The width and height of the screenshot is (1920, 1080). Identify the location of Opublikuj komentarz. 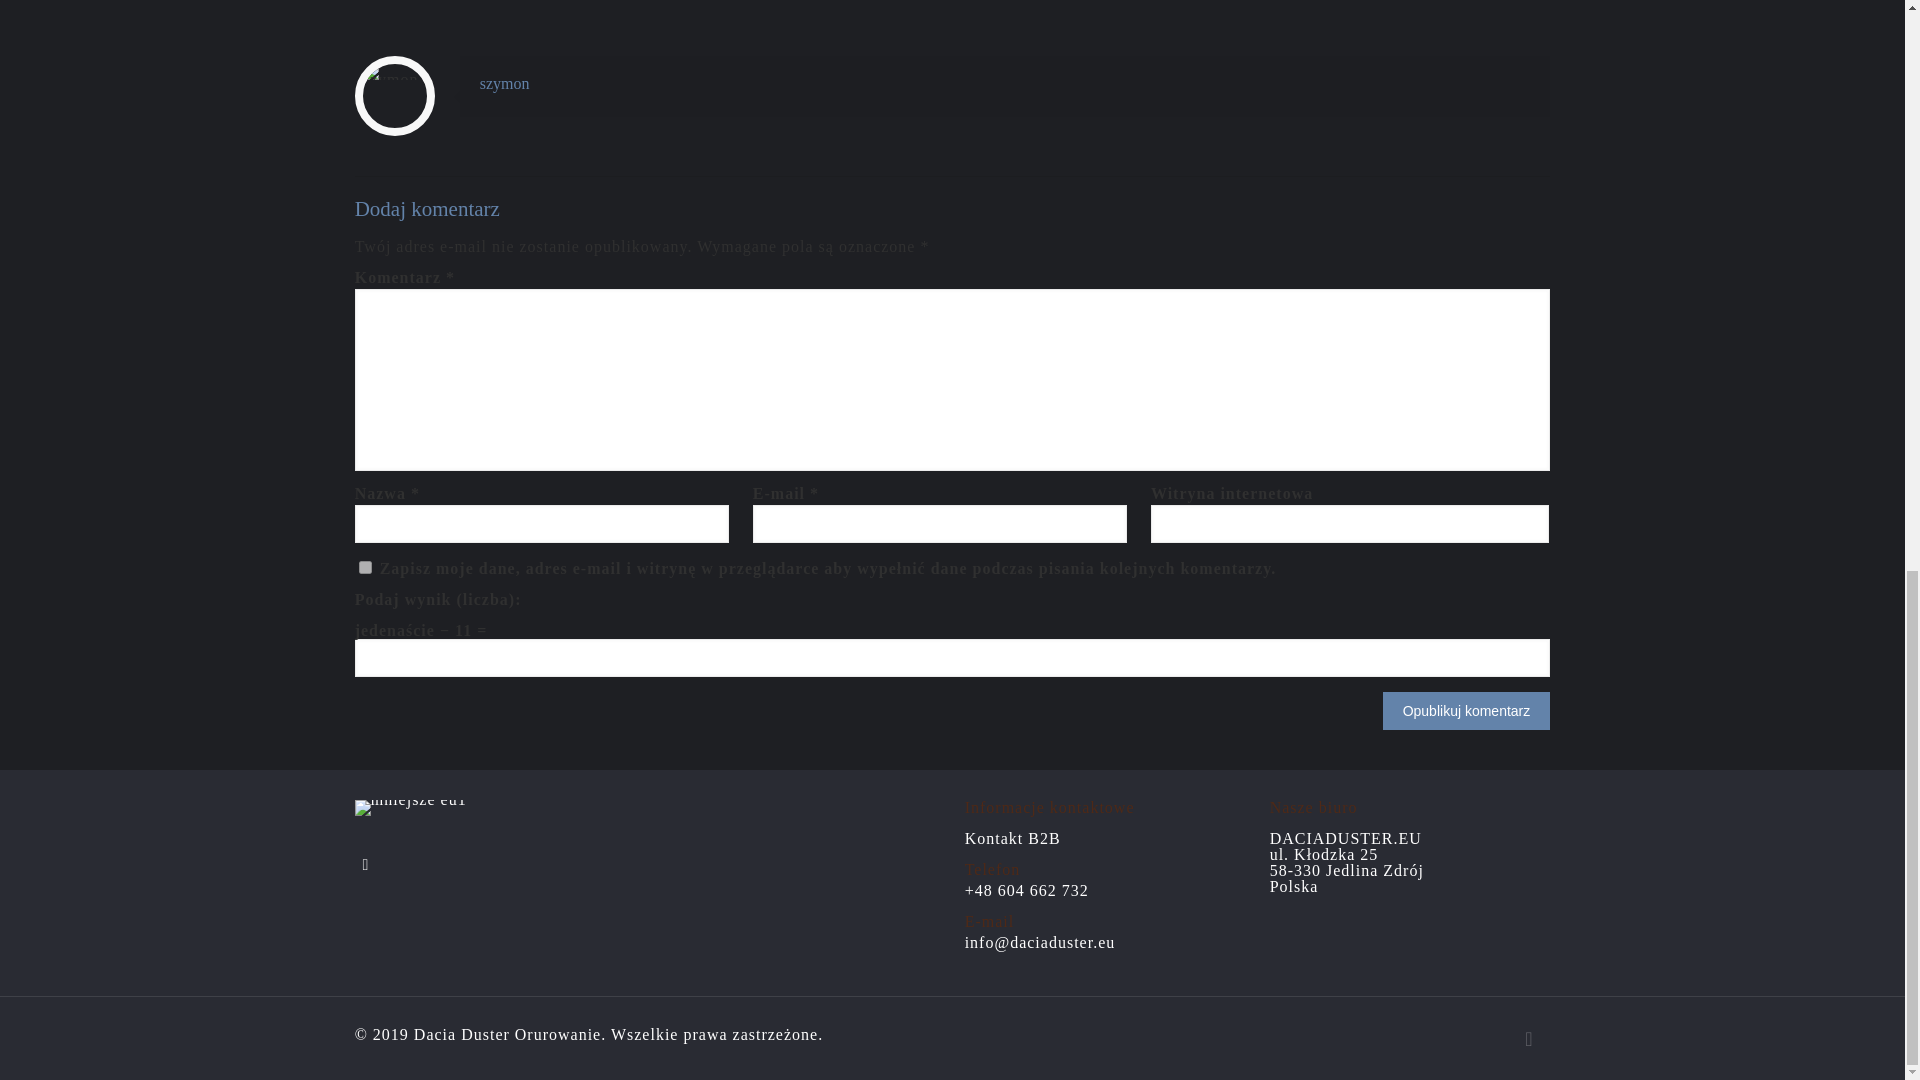
(1466, 711).